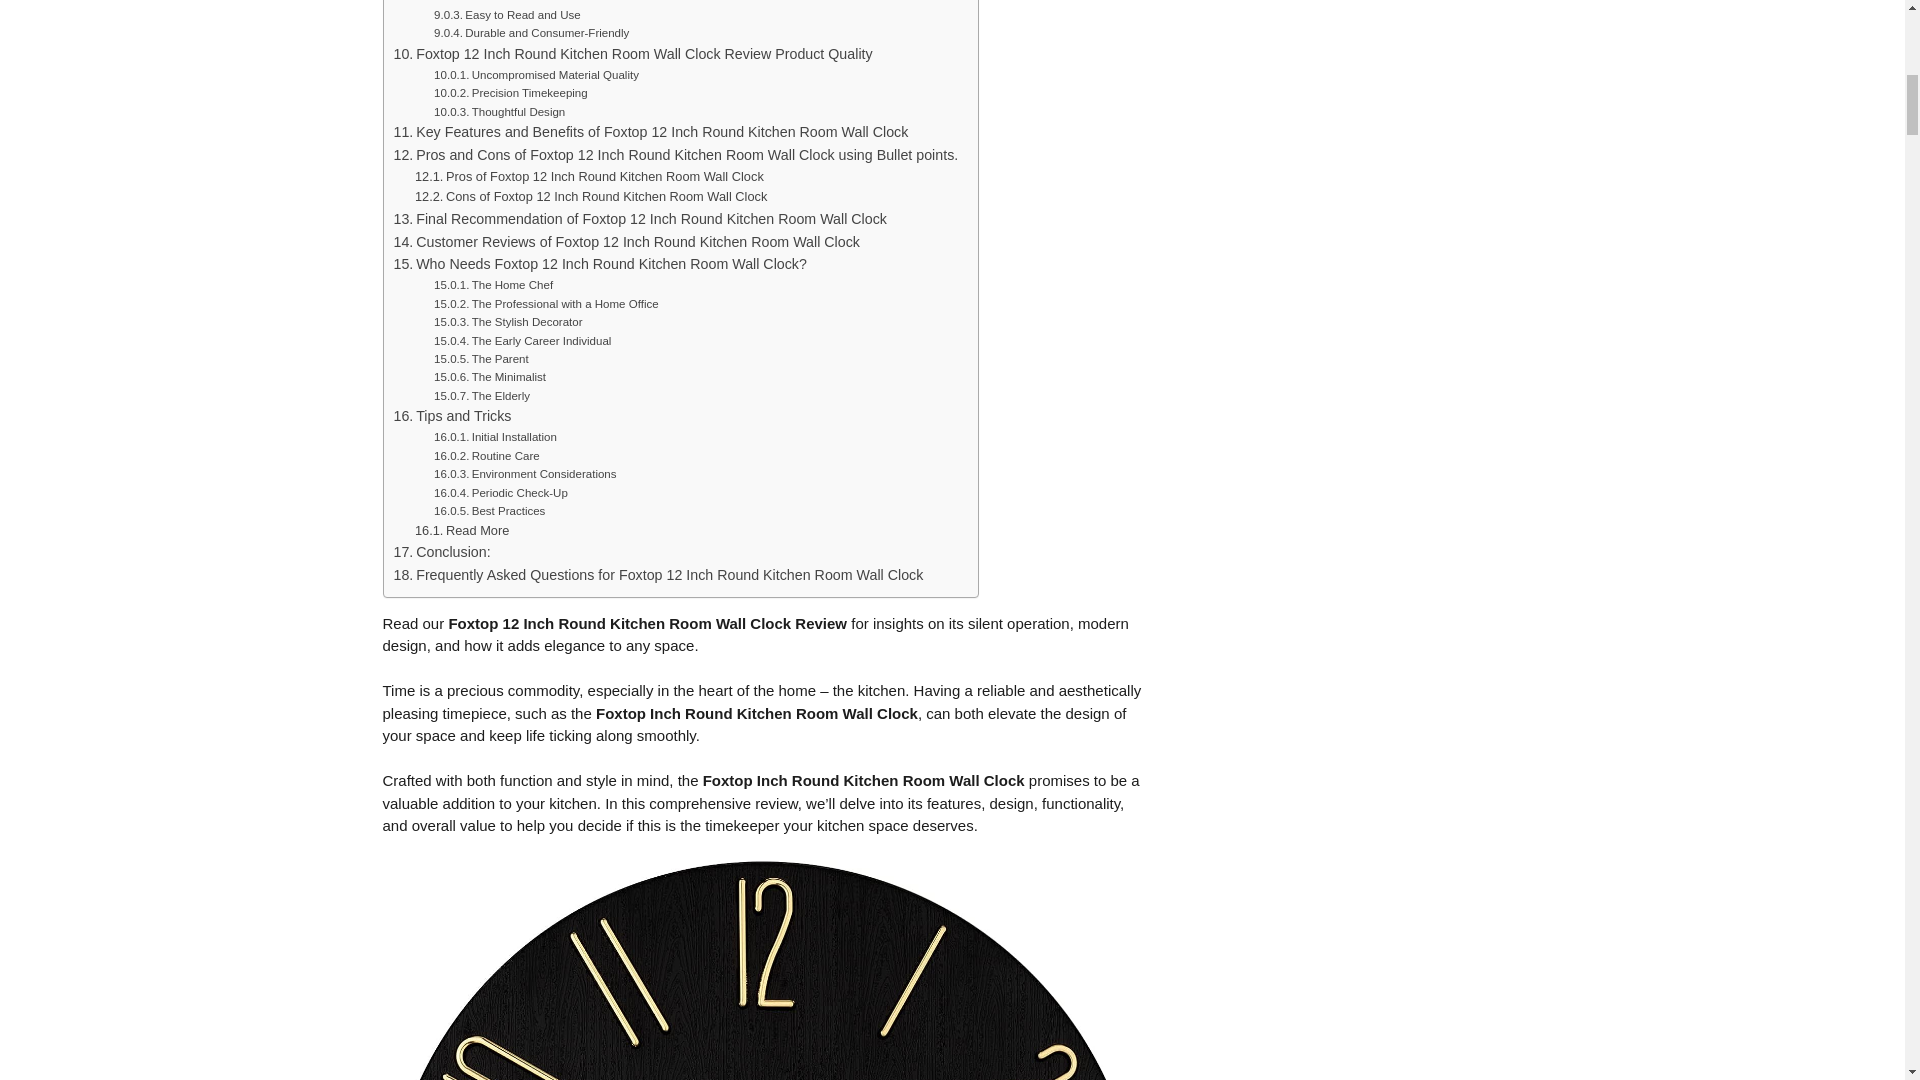 This screenshot has height=1080, width=1920. What do you see at coordinates (507, 14) in the screenshot?
I see `Easy to Read and Use` at bounding box center [507, 14].